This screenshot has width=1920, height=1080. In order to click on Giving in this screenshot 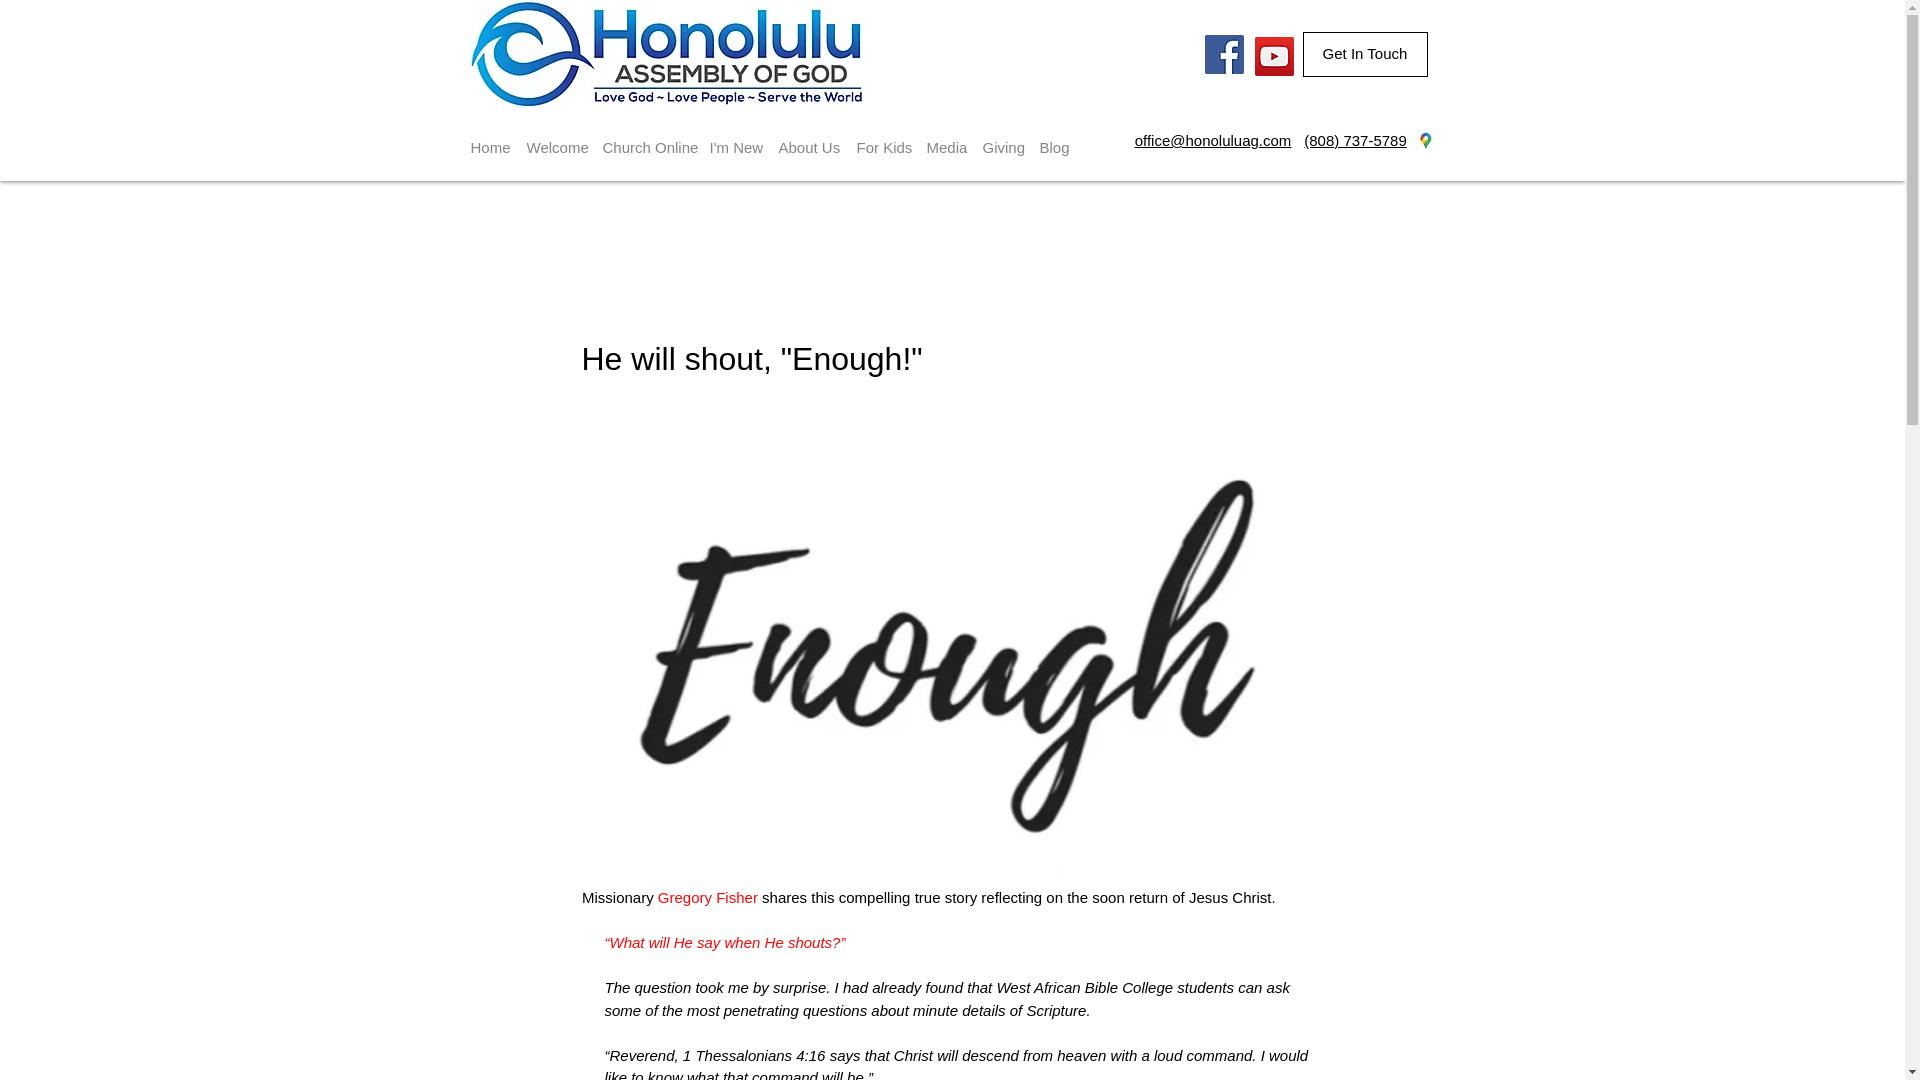, I will do `click(1002, 138)`.